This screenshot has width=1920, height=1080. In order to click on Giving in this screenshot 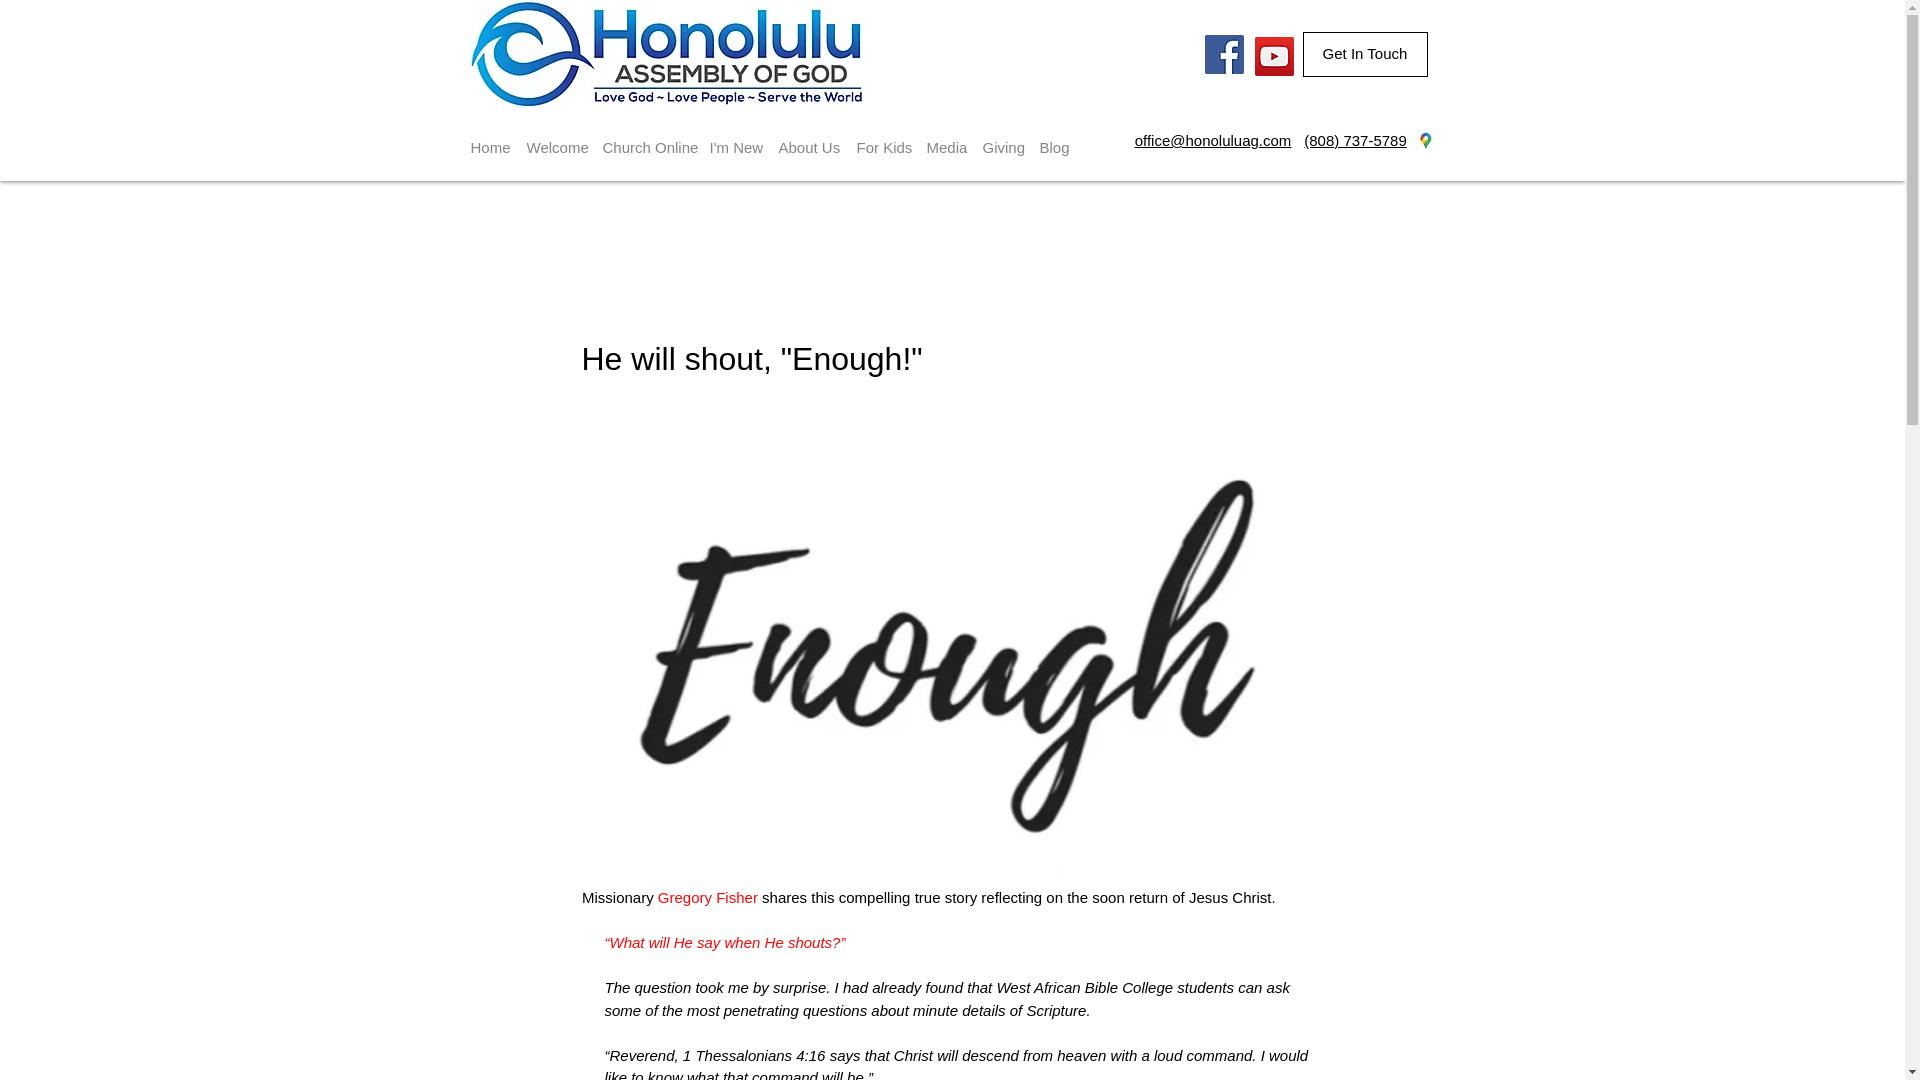, I will do `click(1002, 138)`.